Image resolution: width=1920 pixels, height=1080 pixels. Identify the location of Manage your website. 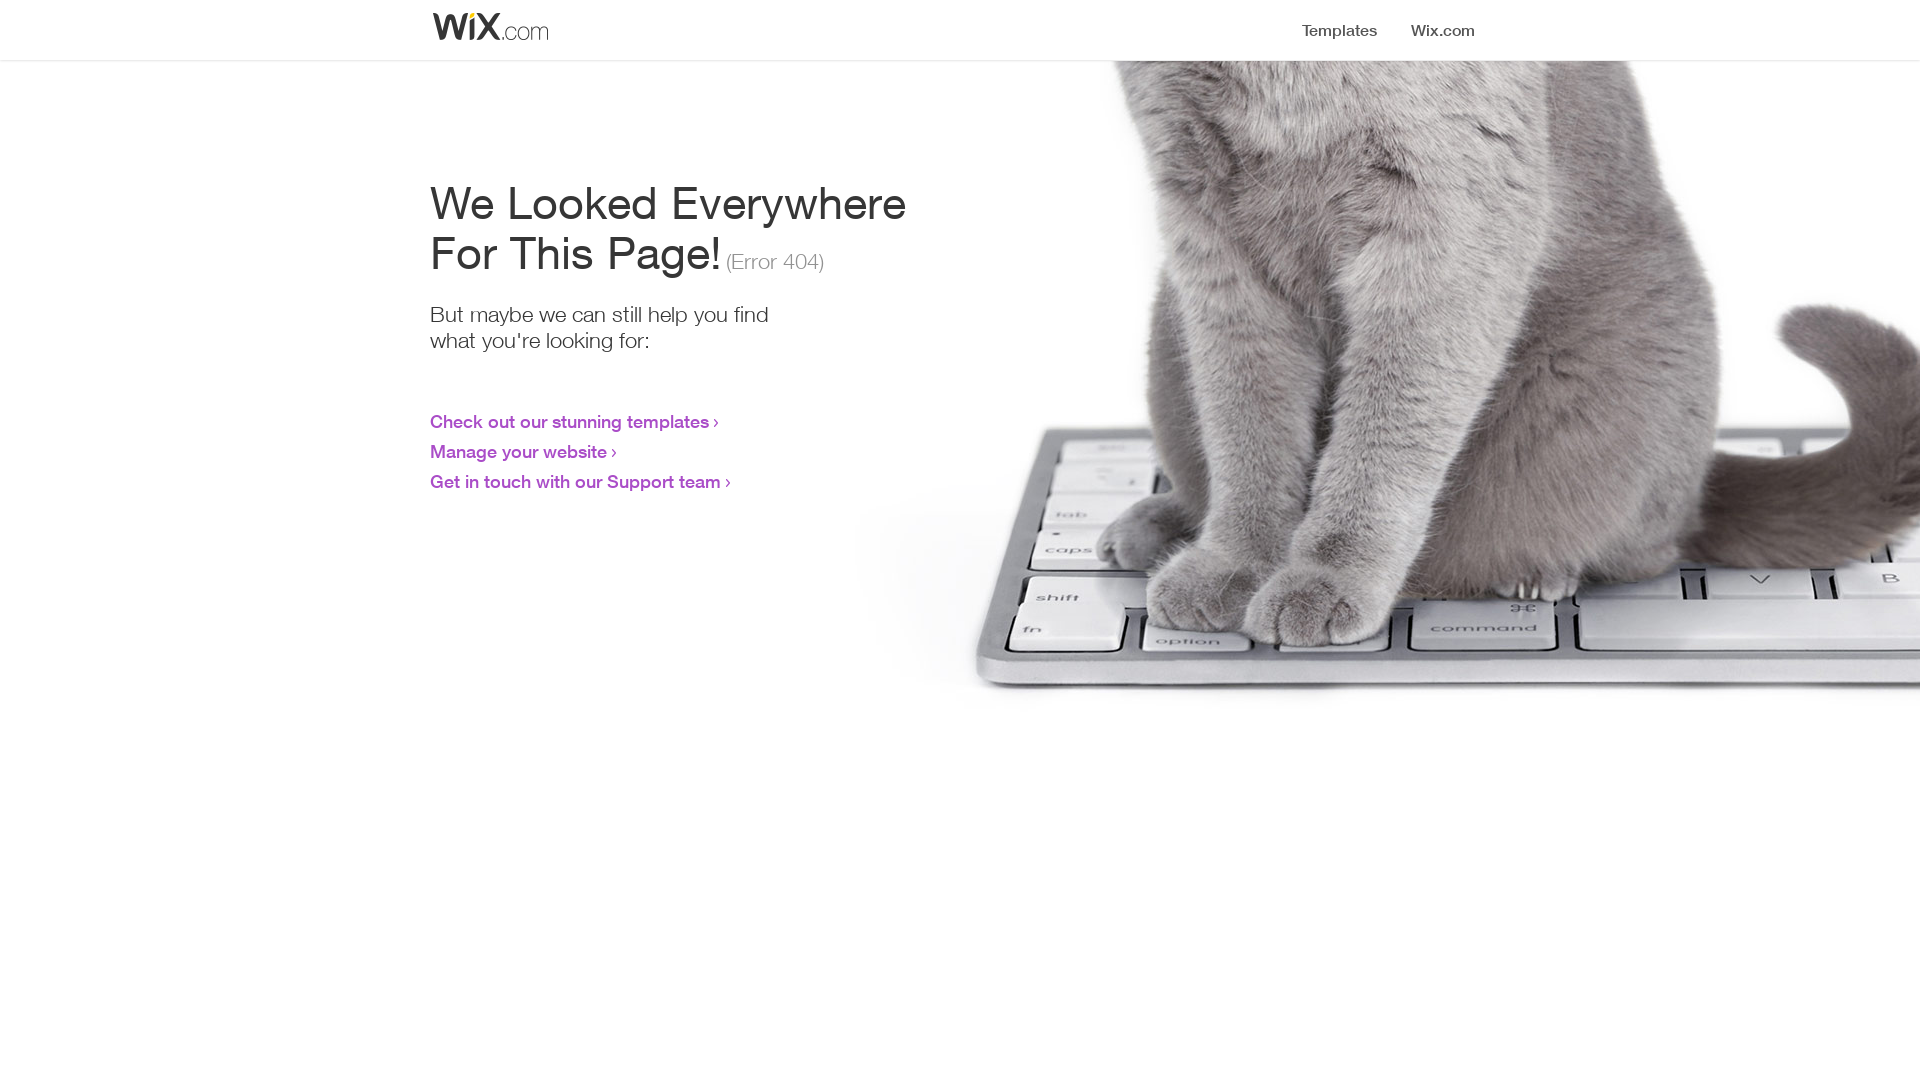
(518, 451).